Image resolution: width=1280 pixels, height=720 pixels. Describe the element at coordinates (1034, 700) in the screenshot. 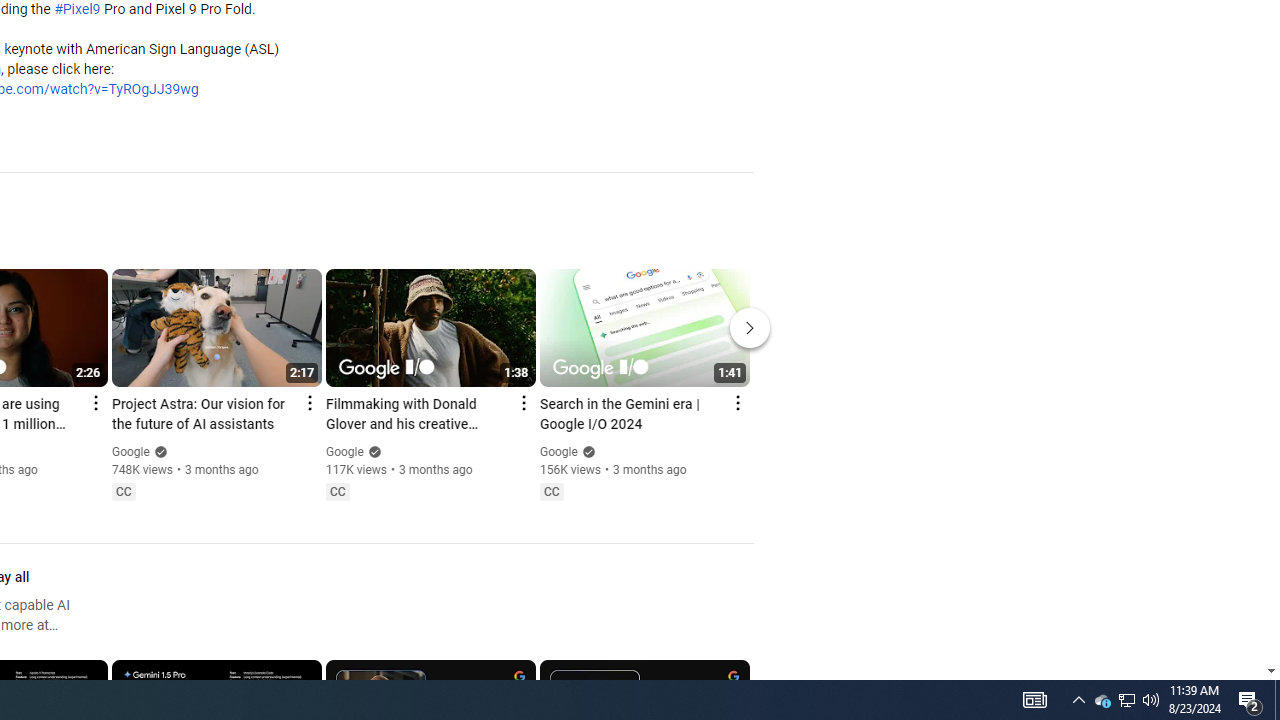

I see `AutomationID: 4105` at that location.